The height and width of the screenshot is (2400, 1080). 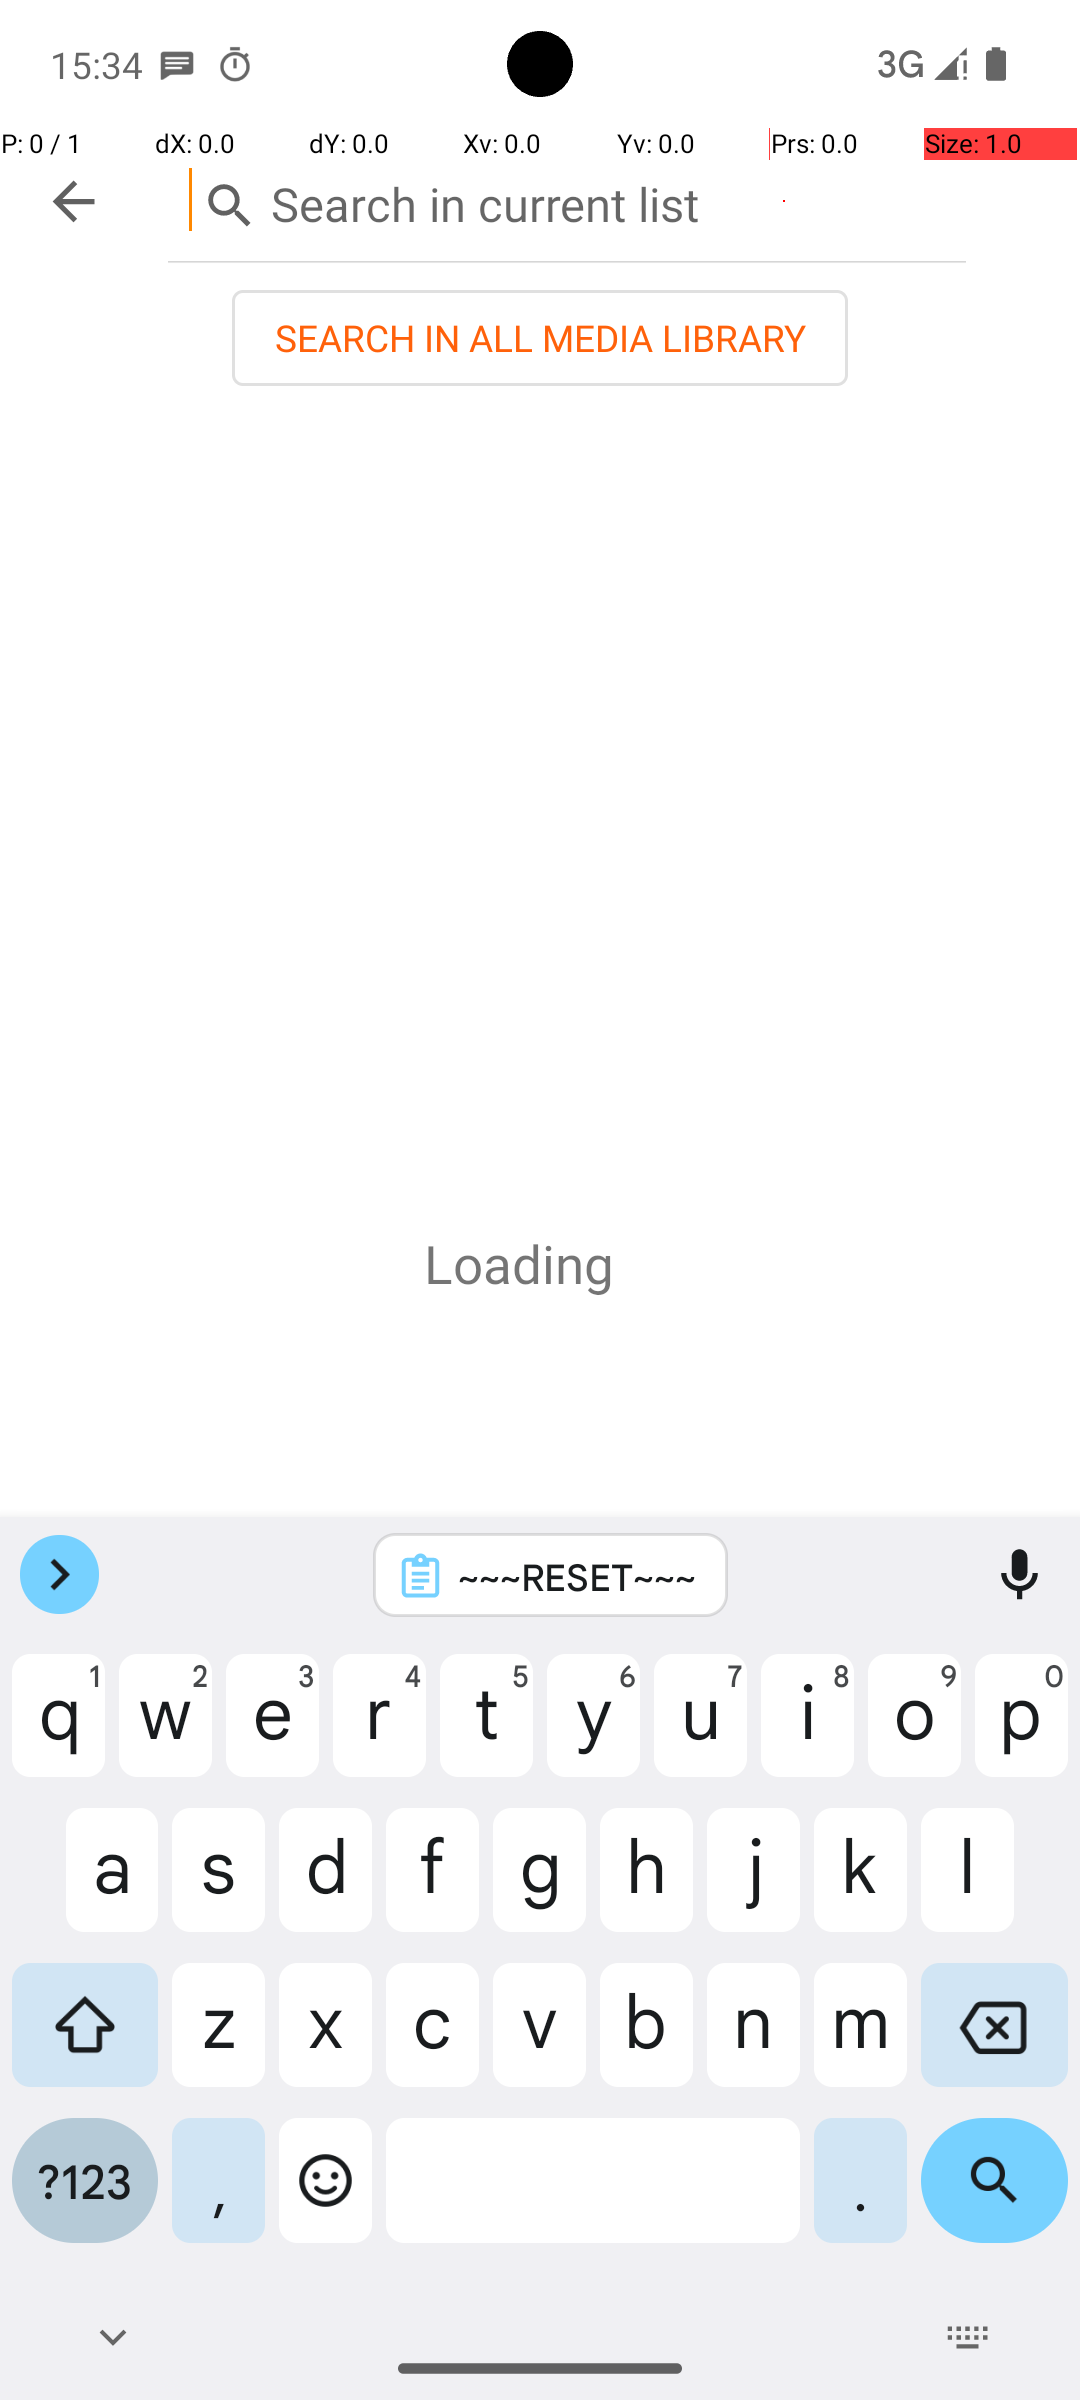 What do you see at coordinates (540, 338) in the screenshot?
I see `SEARCH IN ALL MEDIA LIBRARY` at bounding box center [540, 338].